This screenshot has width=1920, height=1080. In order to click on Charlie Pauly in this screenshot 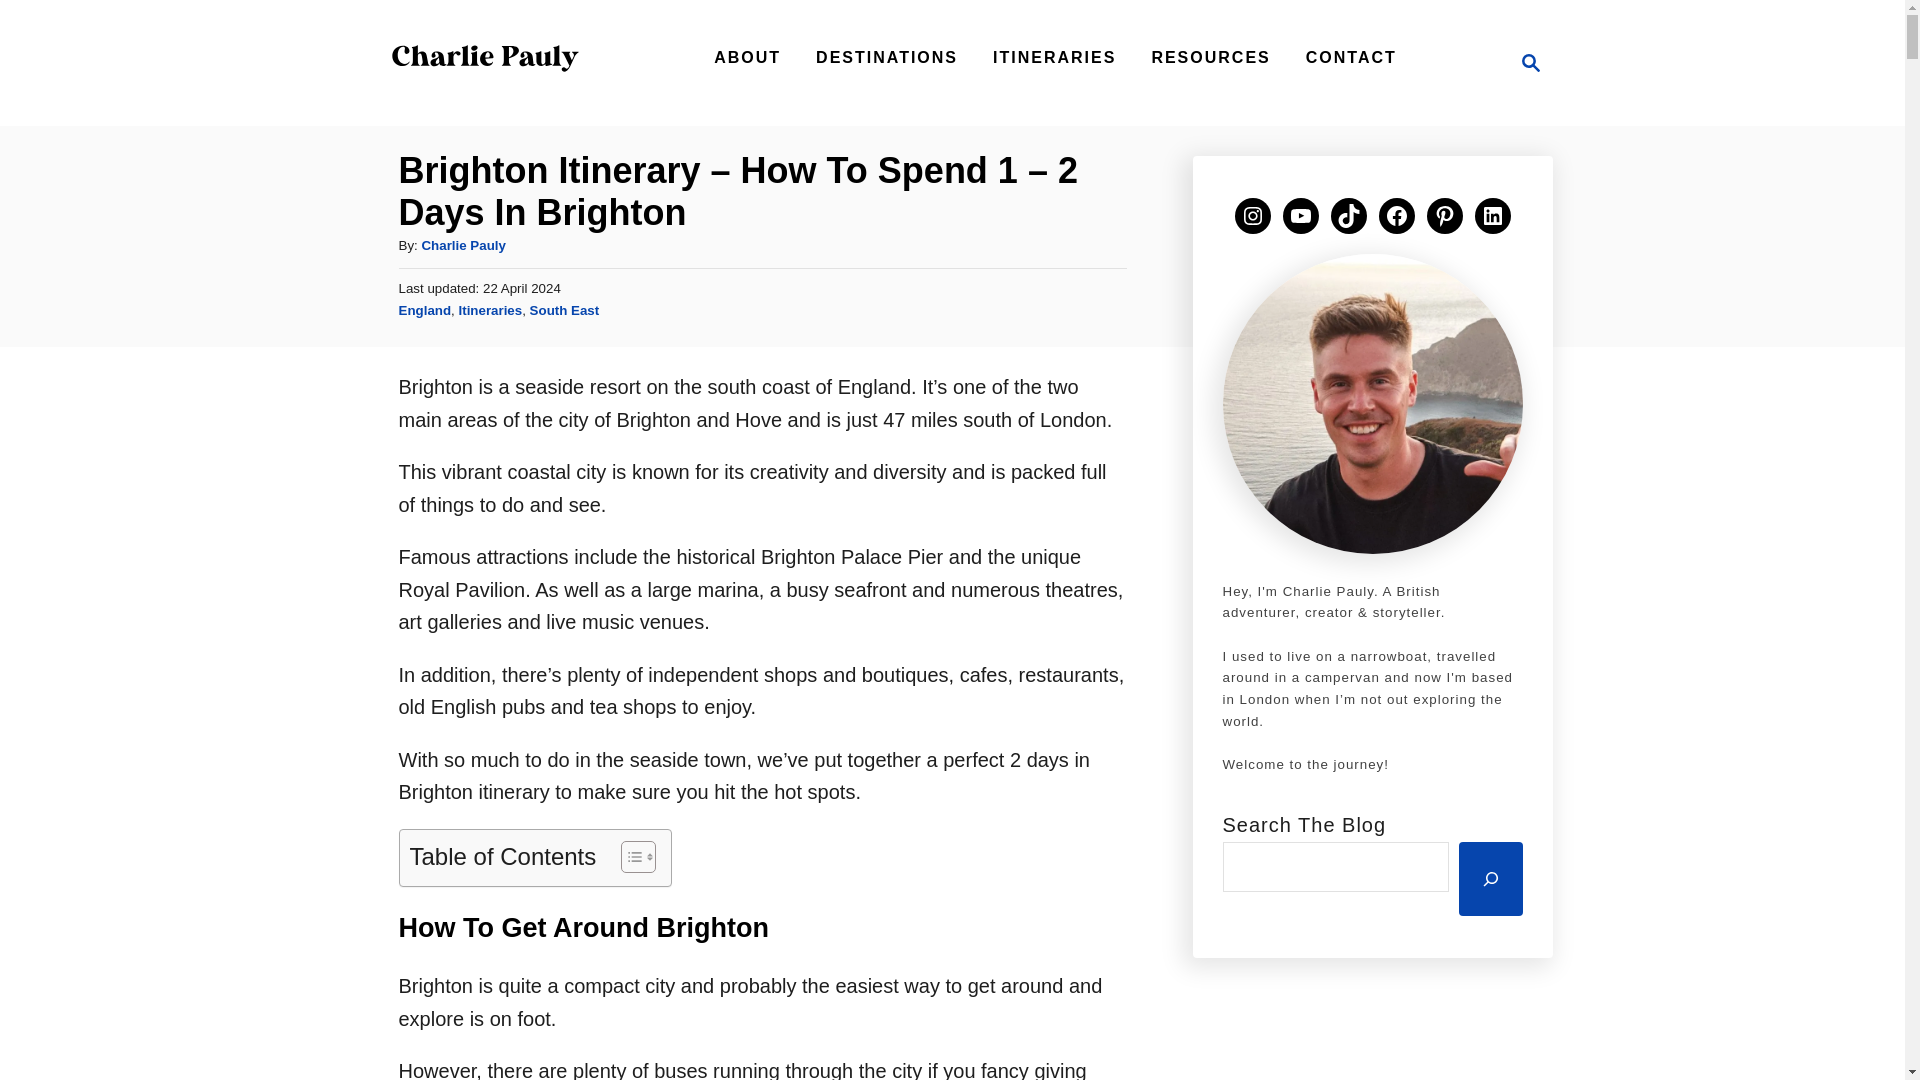, I will do `click(748, 57)`.